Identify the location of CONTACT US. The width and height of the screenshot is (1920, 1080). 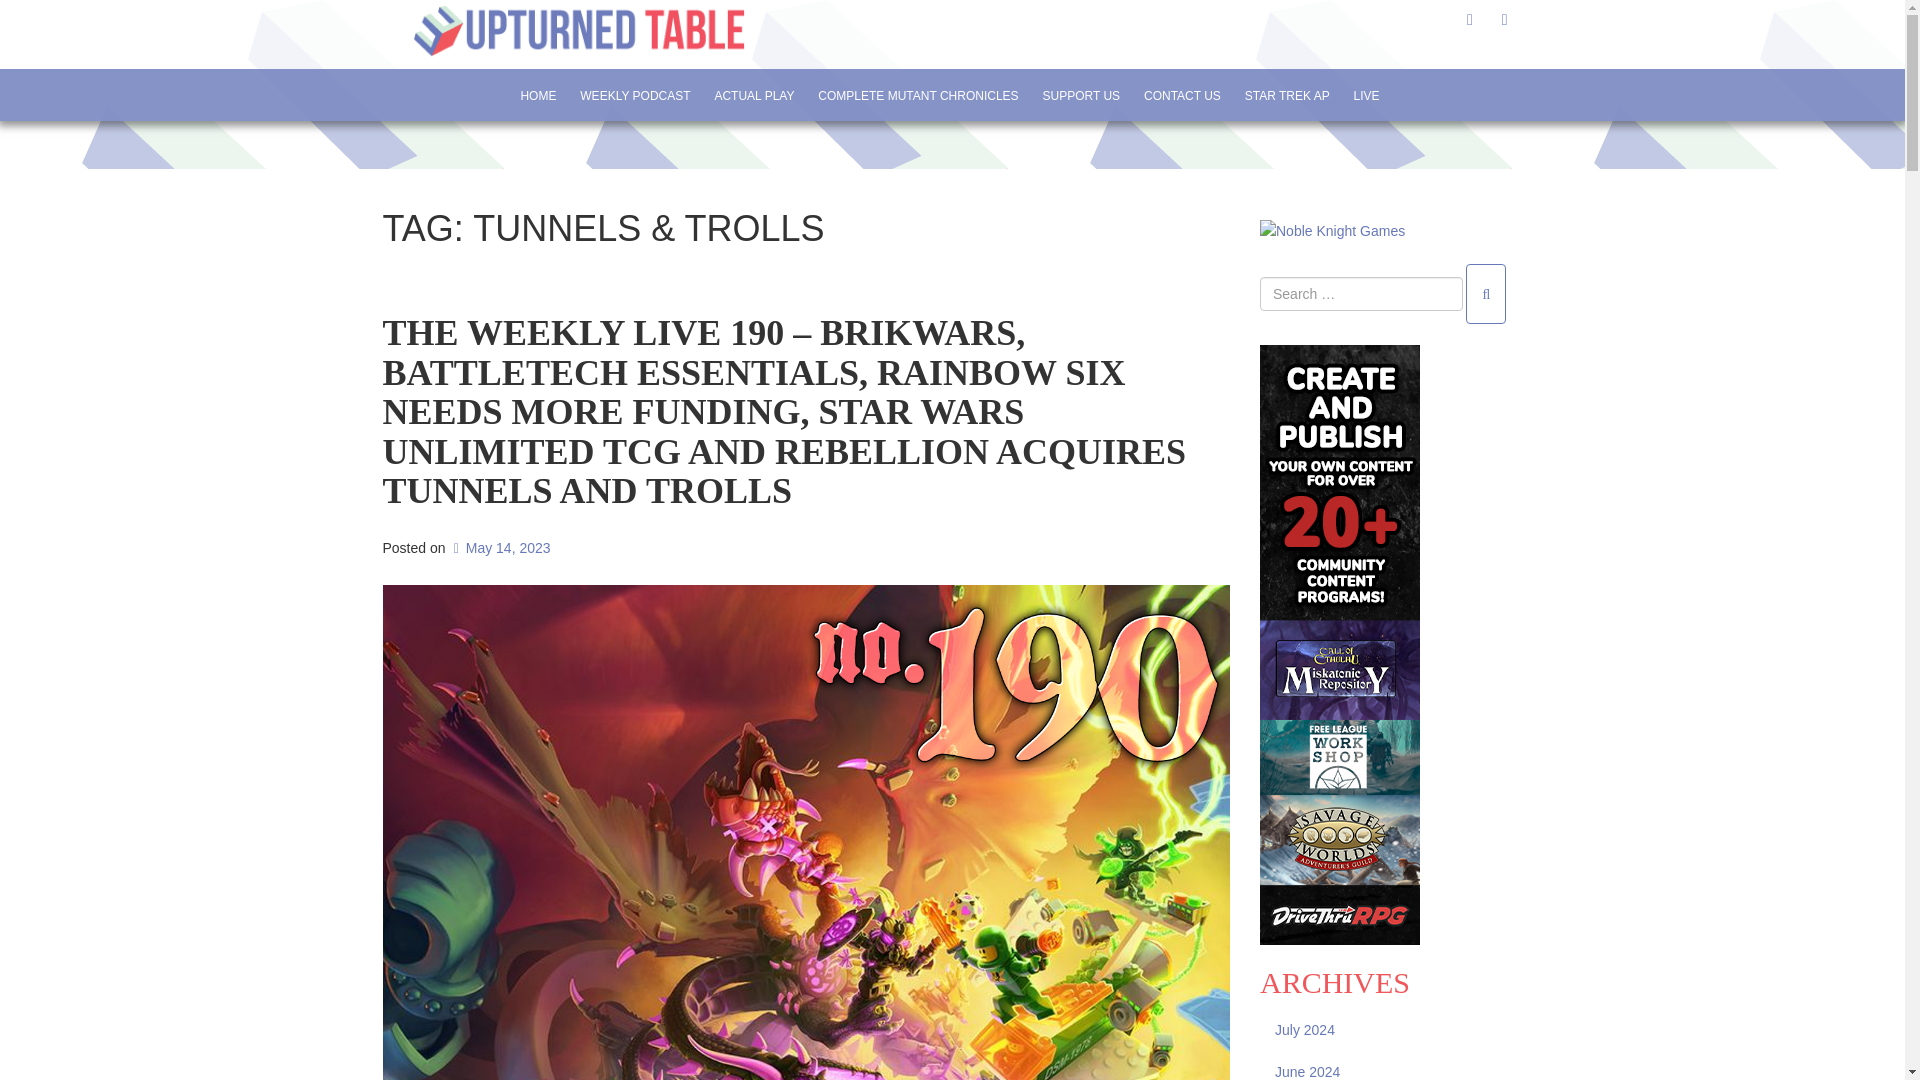
(1182, 95).